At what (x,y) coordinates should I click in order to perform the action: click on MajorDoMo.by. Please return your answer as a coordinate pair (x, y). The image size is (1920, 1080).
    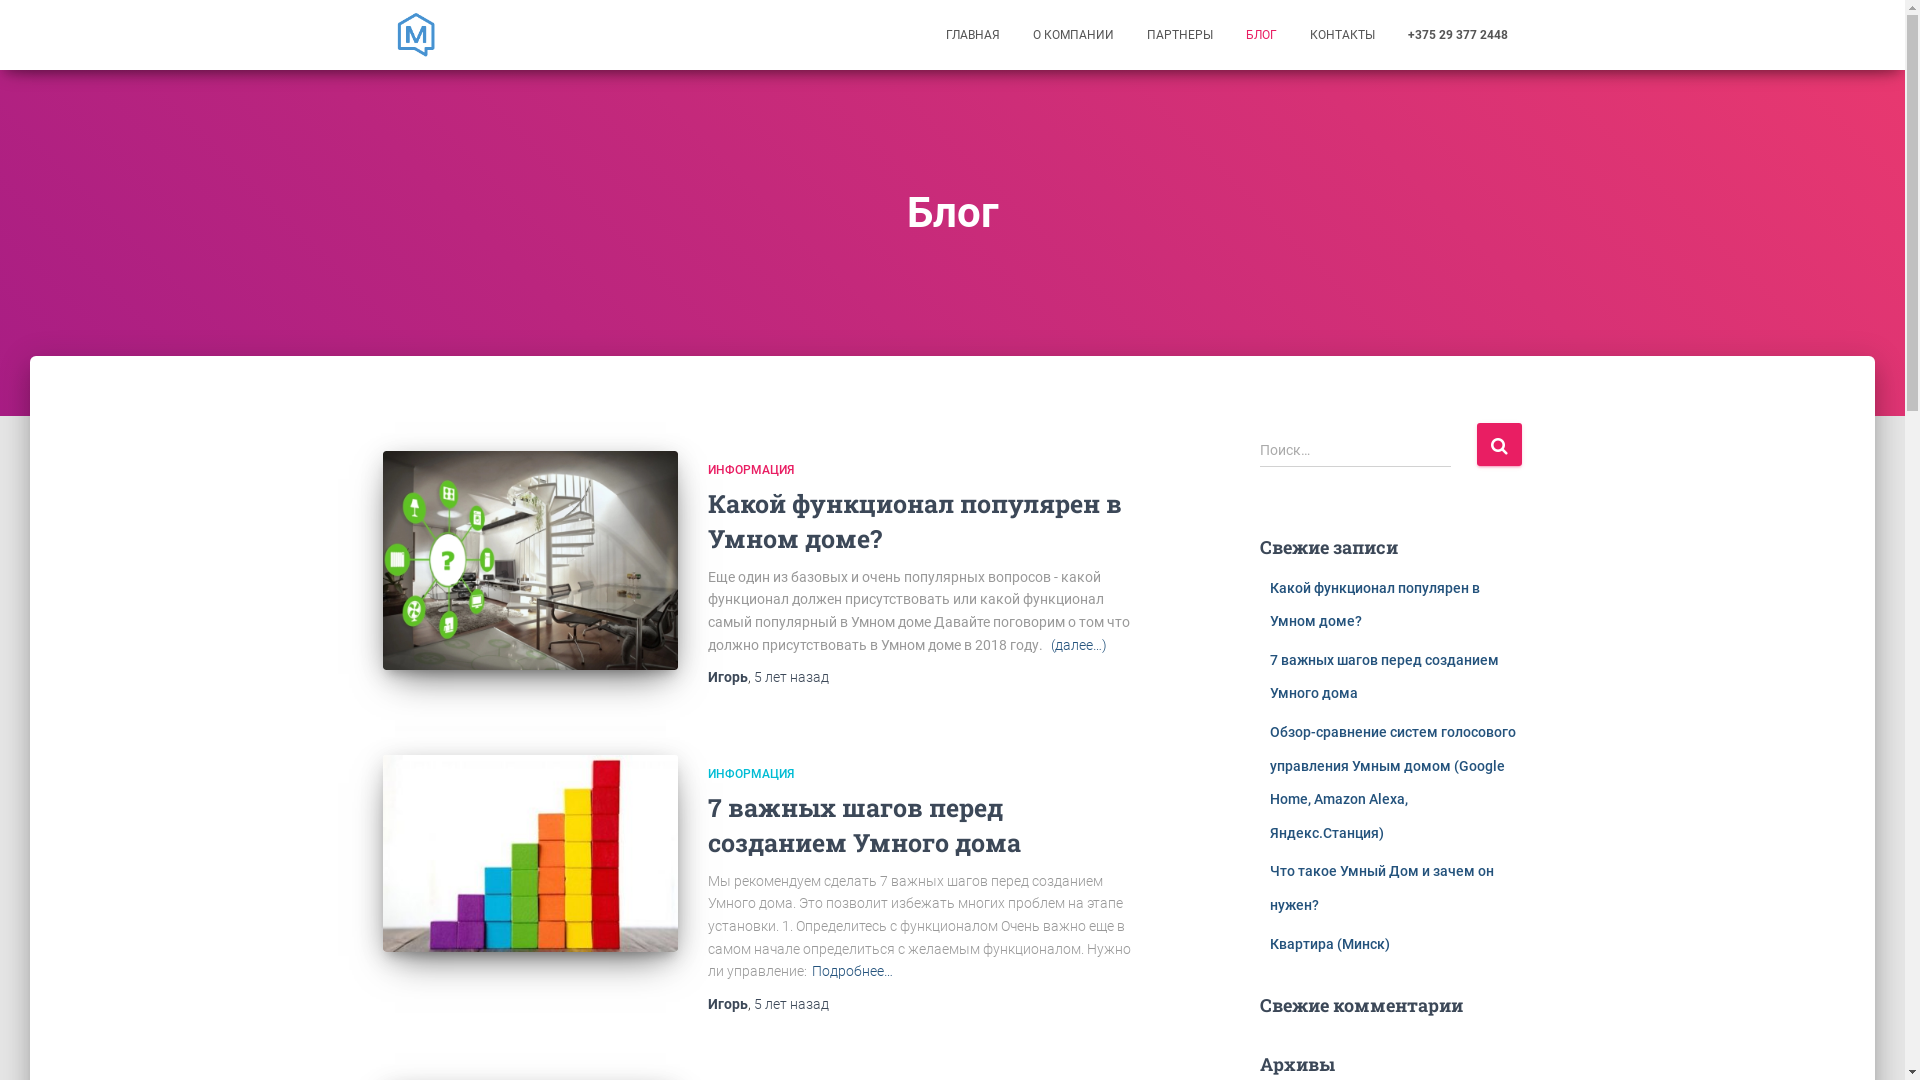
    Looking at the image, I should click on (416, 35).